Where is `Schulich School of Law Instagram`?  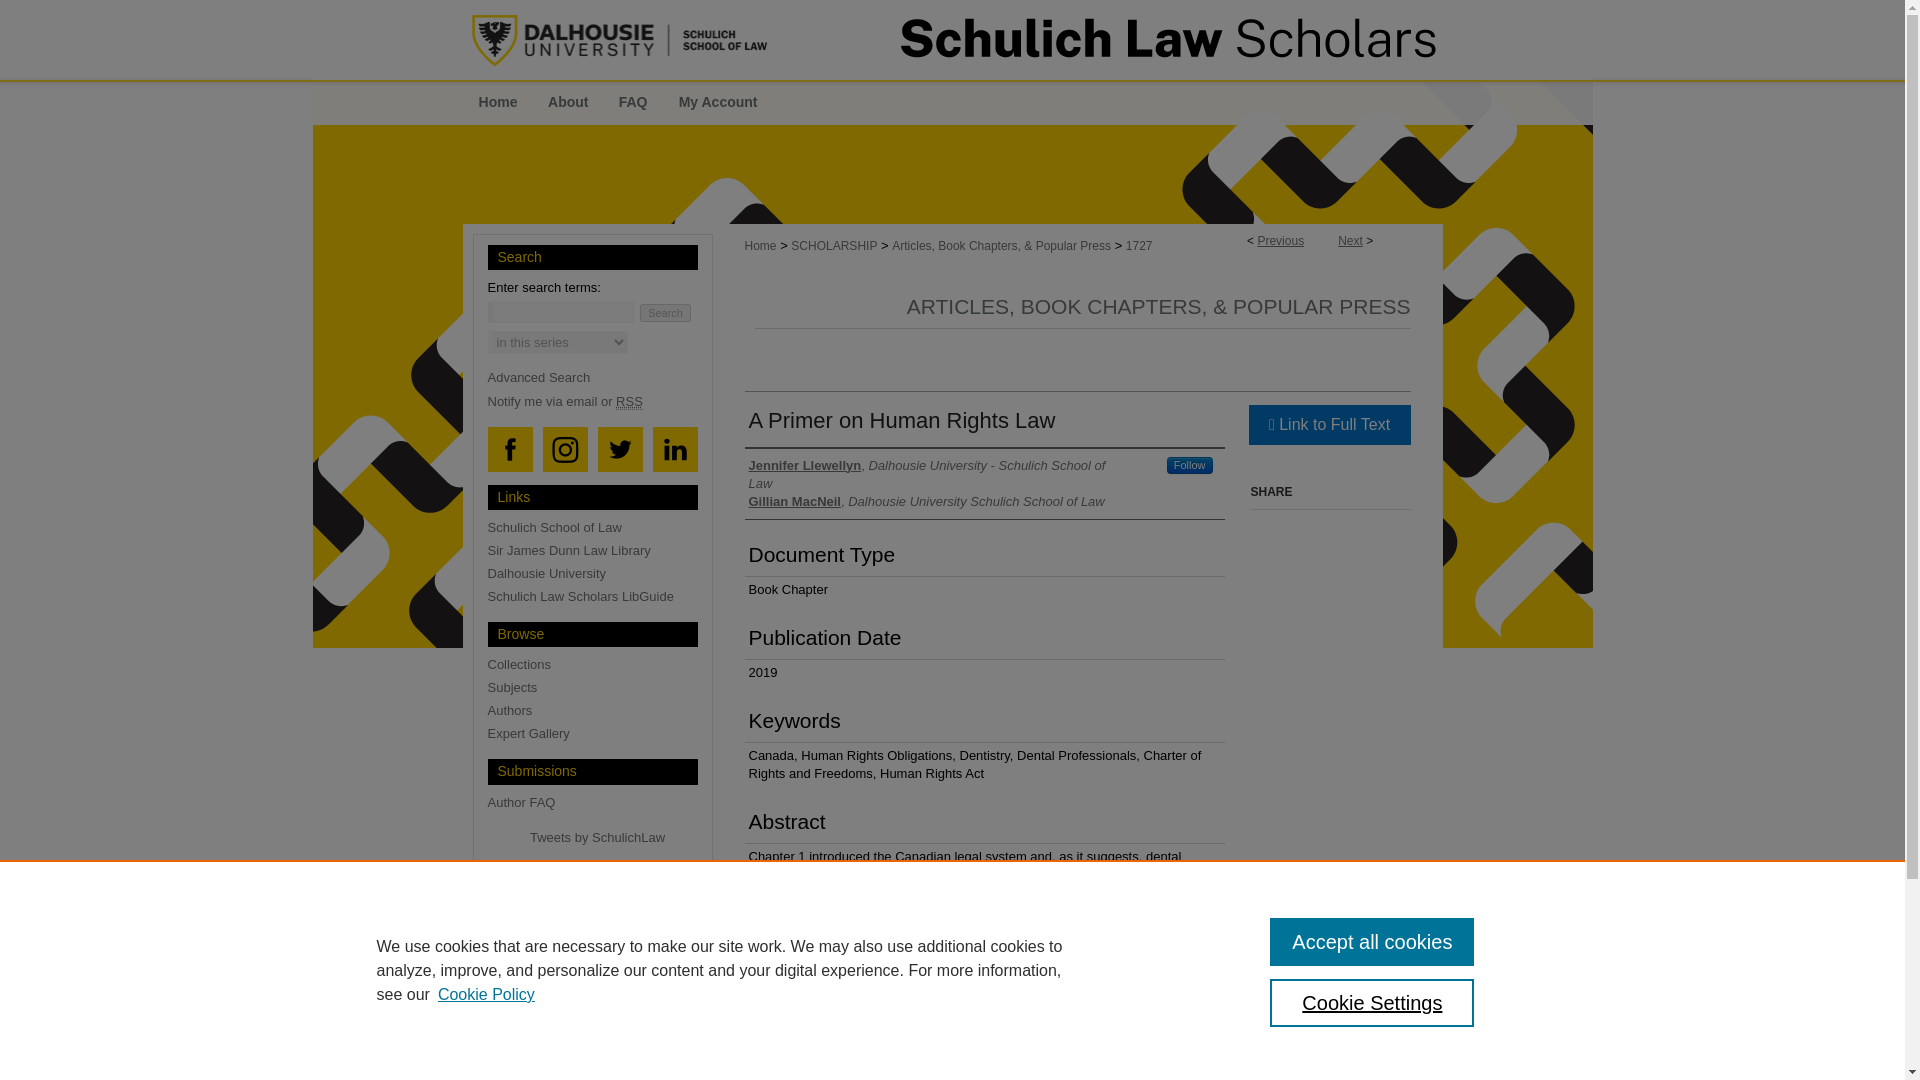
Schulich School of Law Instagram is located at coordinates (565, 450).